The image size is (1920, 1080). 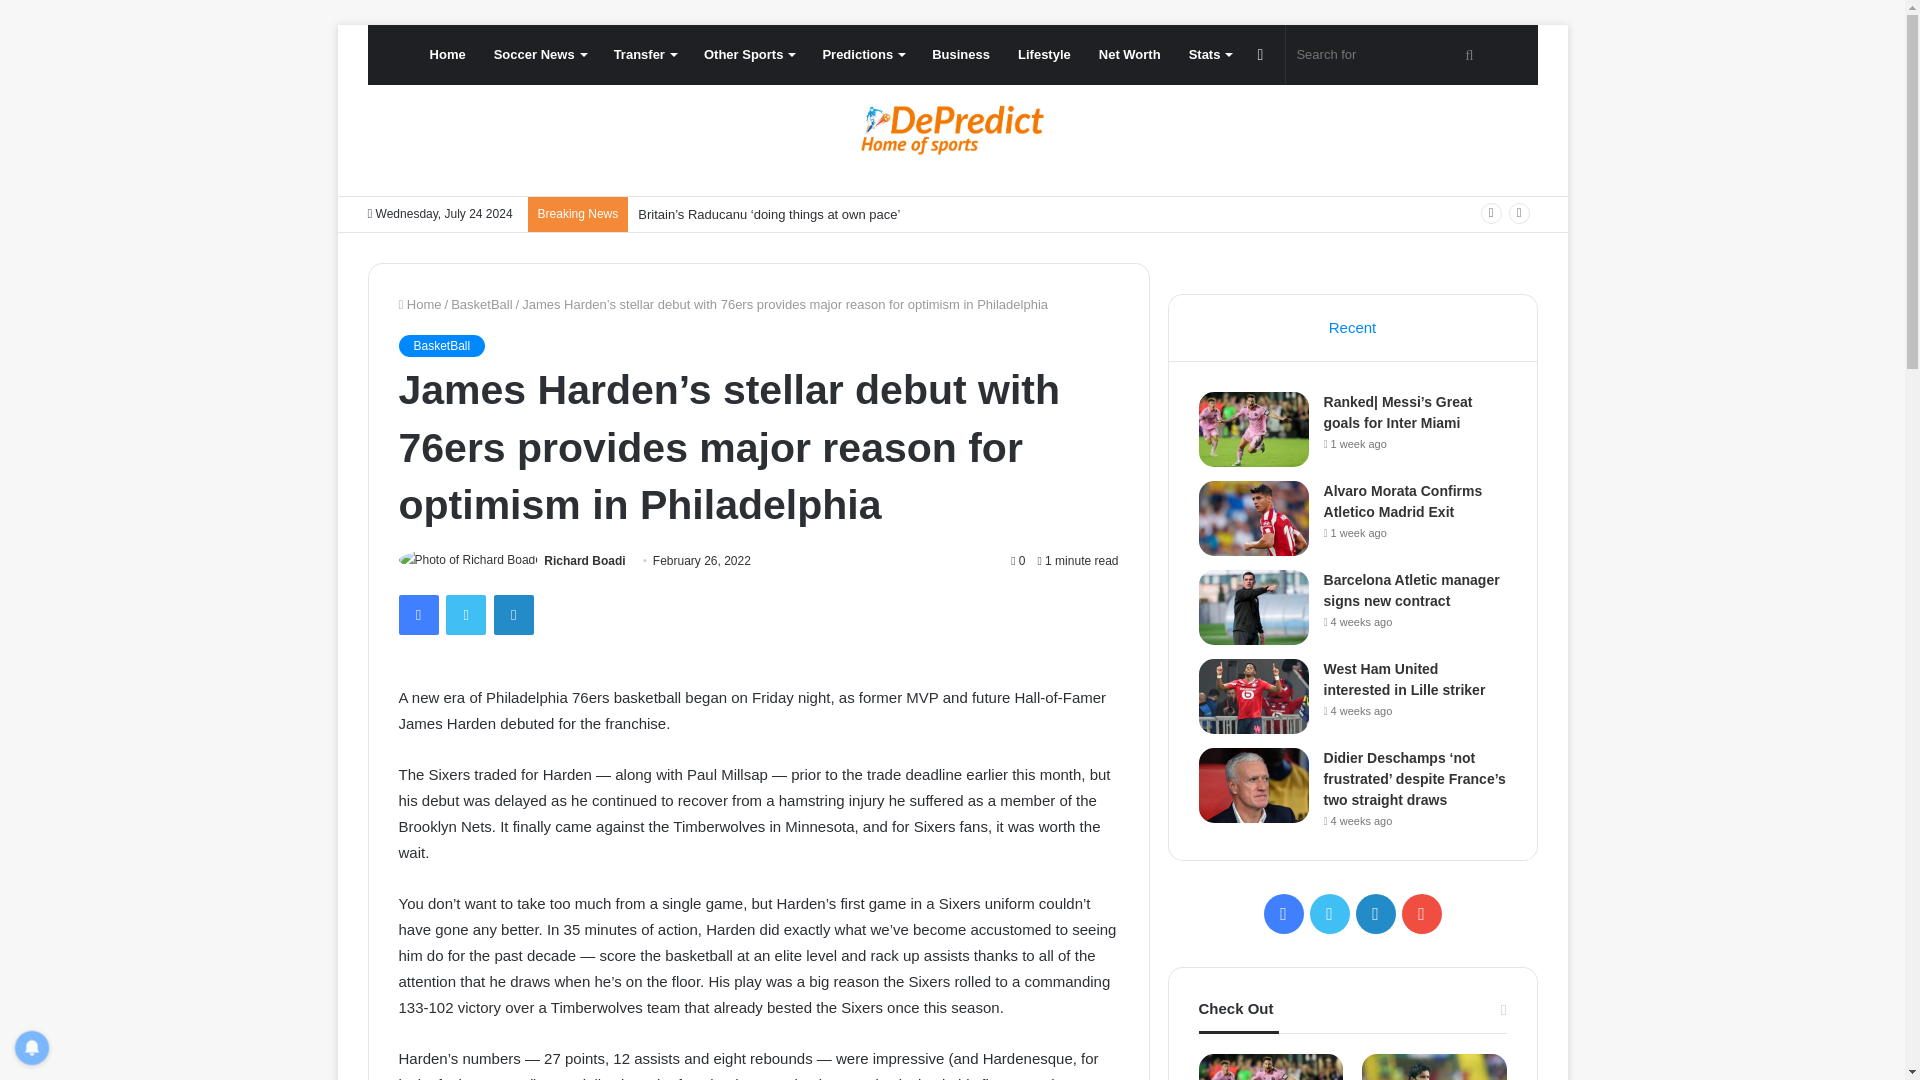 What do you see at coordinates (1388, 54) in the screenshot?
I see `Search for` at bounding box center [1388, 54].